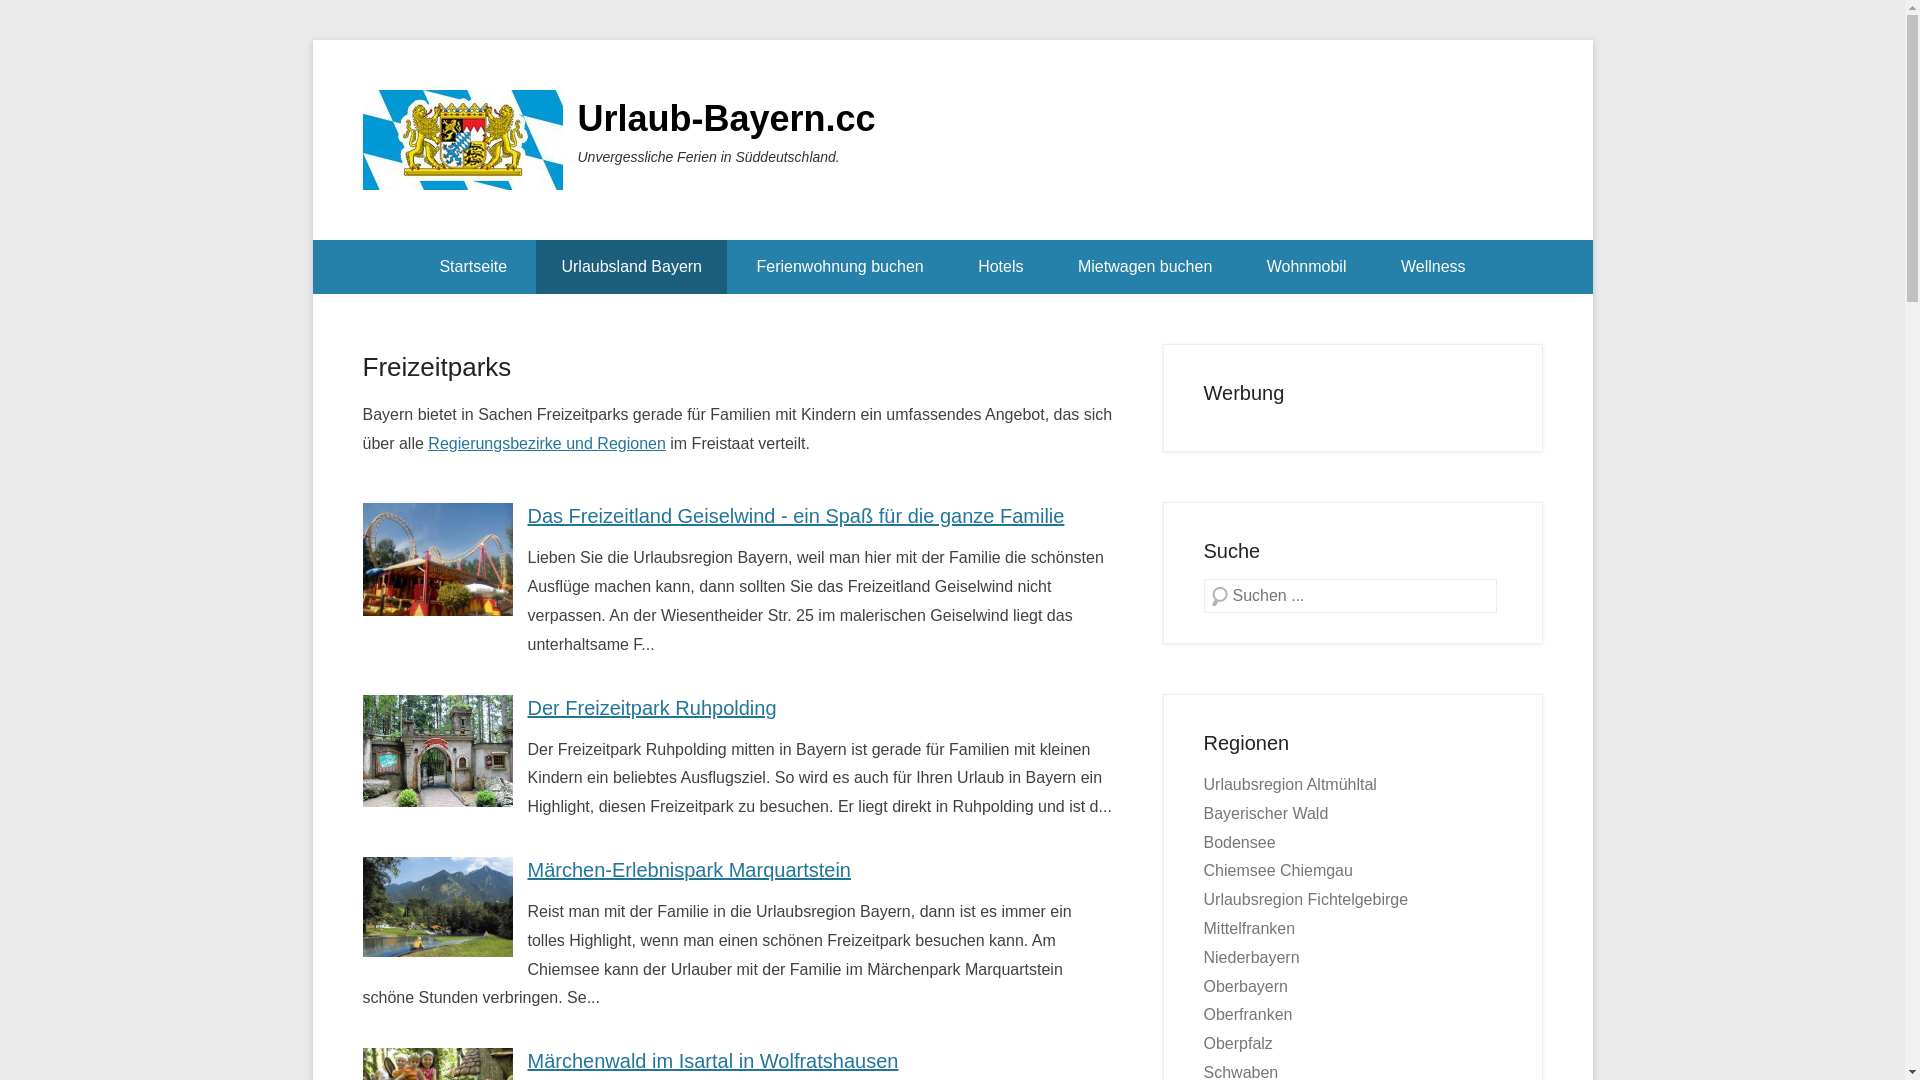 The image size is (1920, 1080). Describe the element at coordinates (1306, 900) in the screenshot. I see `Urlaubsregion Fichtelgebirge` at that location.